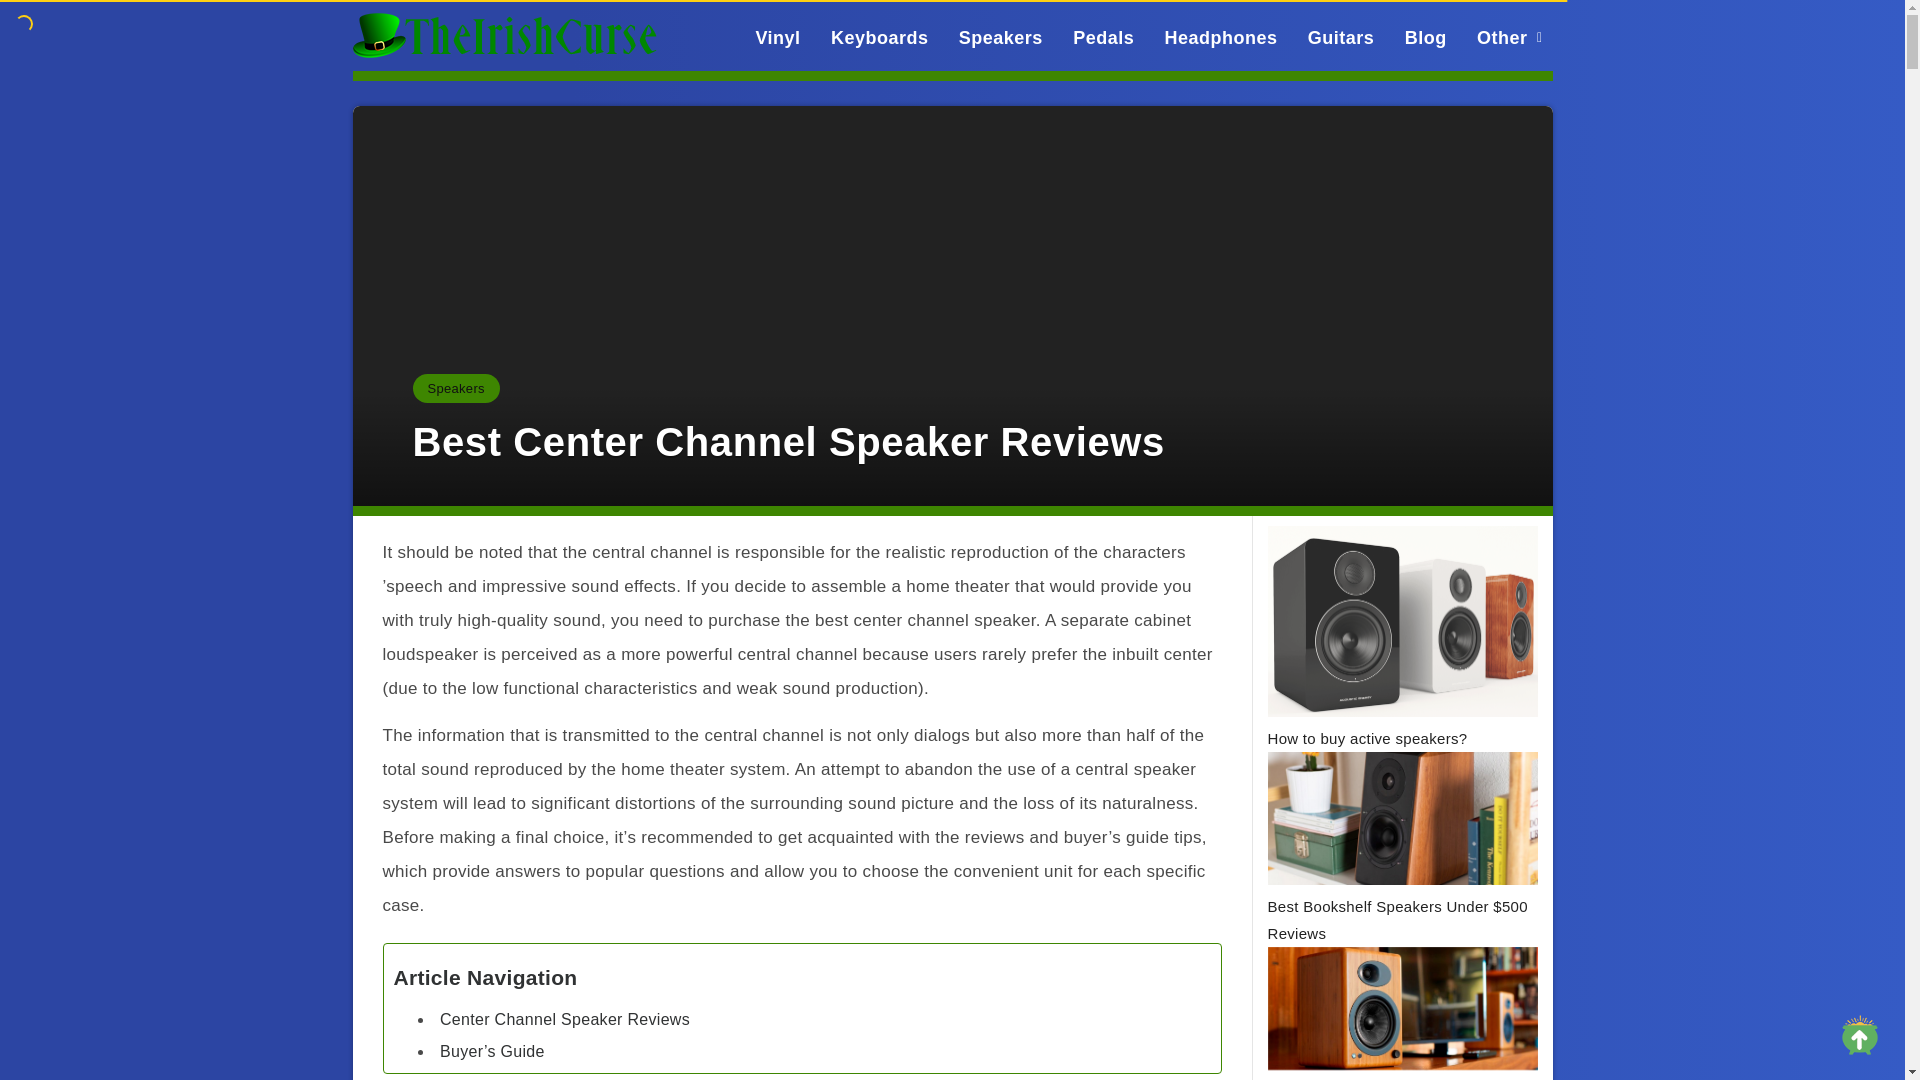 Image resolution: width=1920 pixels, height=1080 pixels. I want to click on Other, so click(1502, 37).